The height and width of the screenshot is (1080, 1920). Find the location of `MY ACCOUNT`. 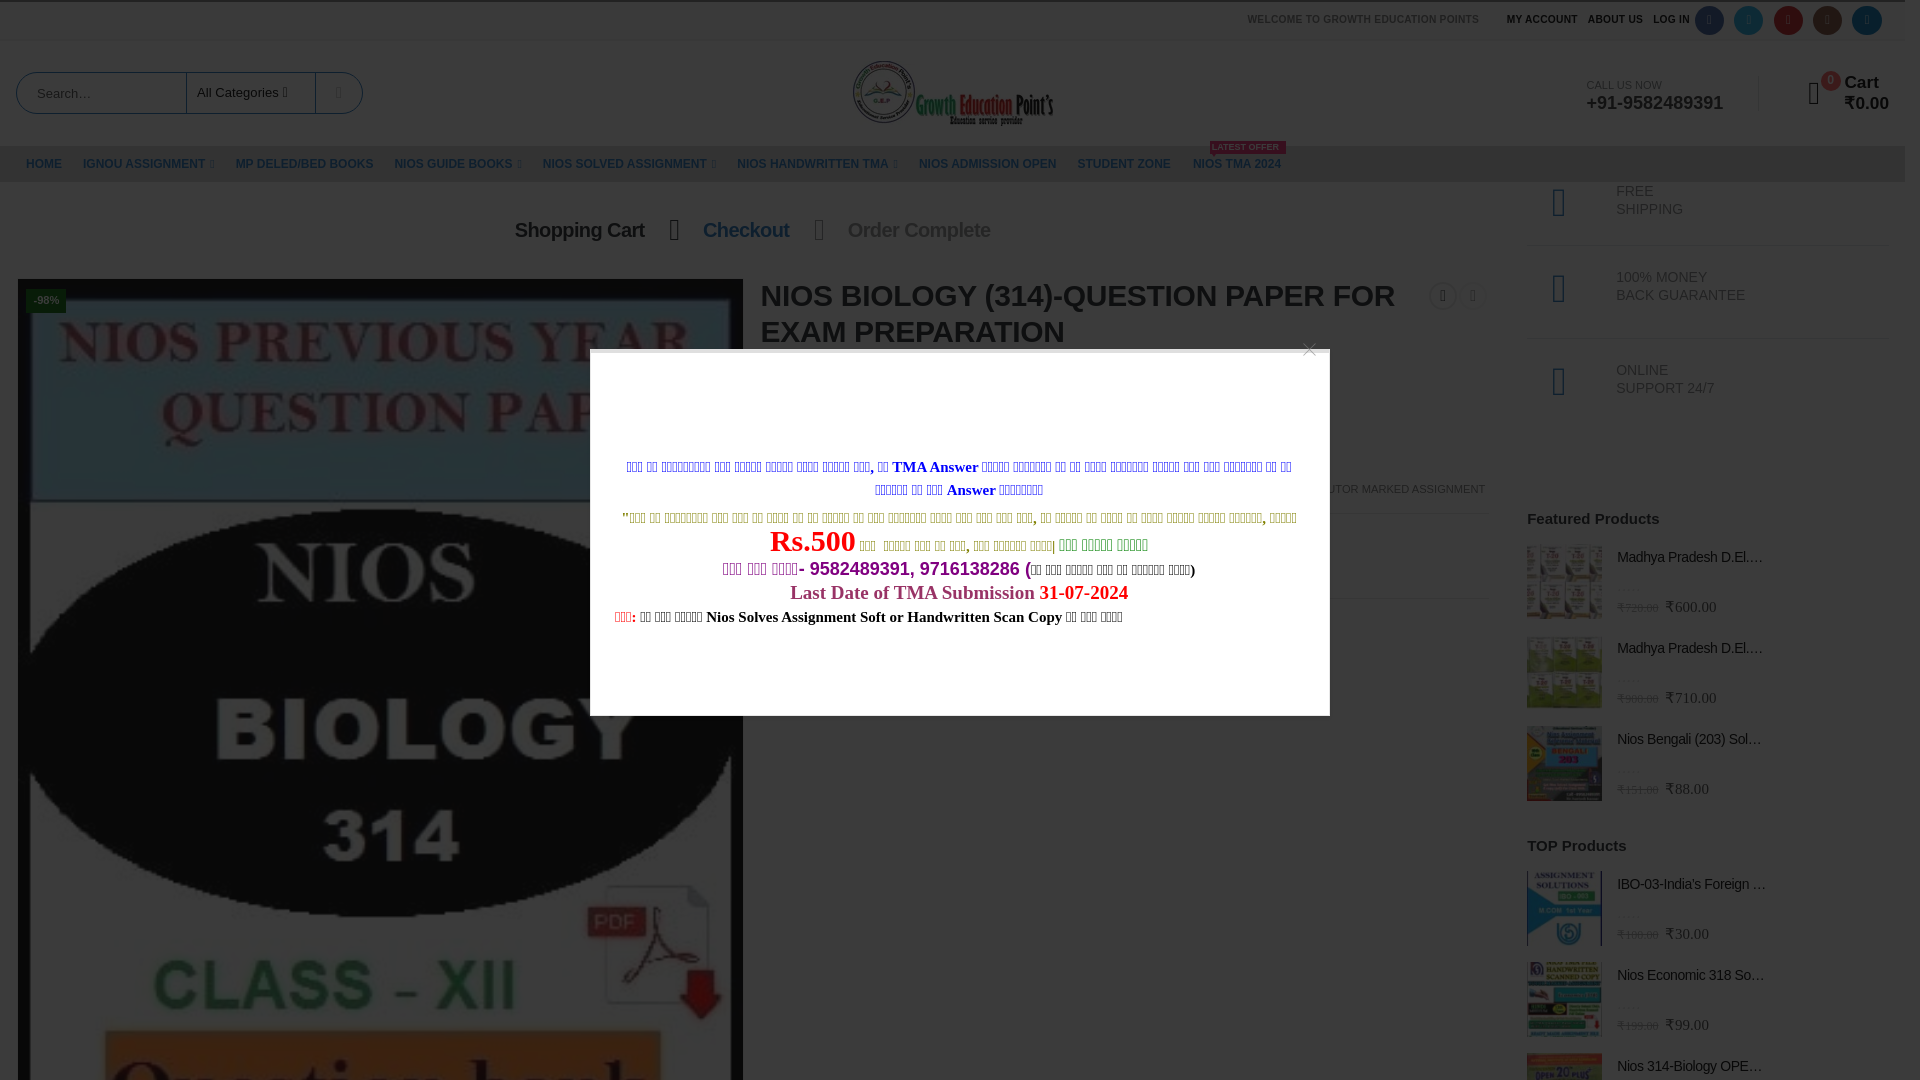

MY ACCOUNT is located at coordinates (1542, 20).